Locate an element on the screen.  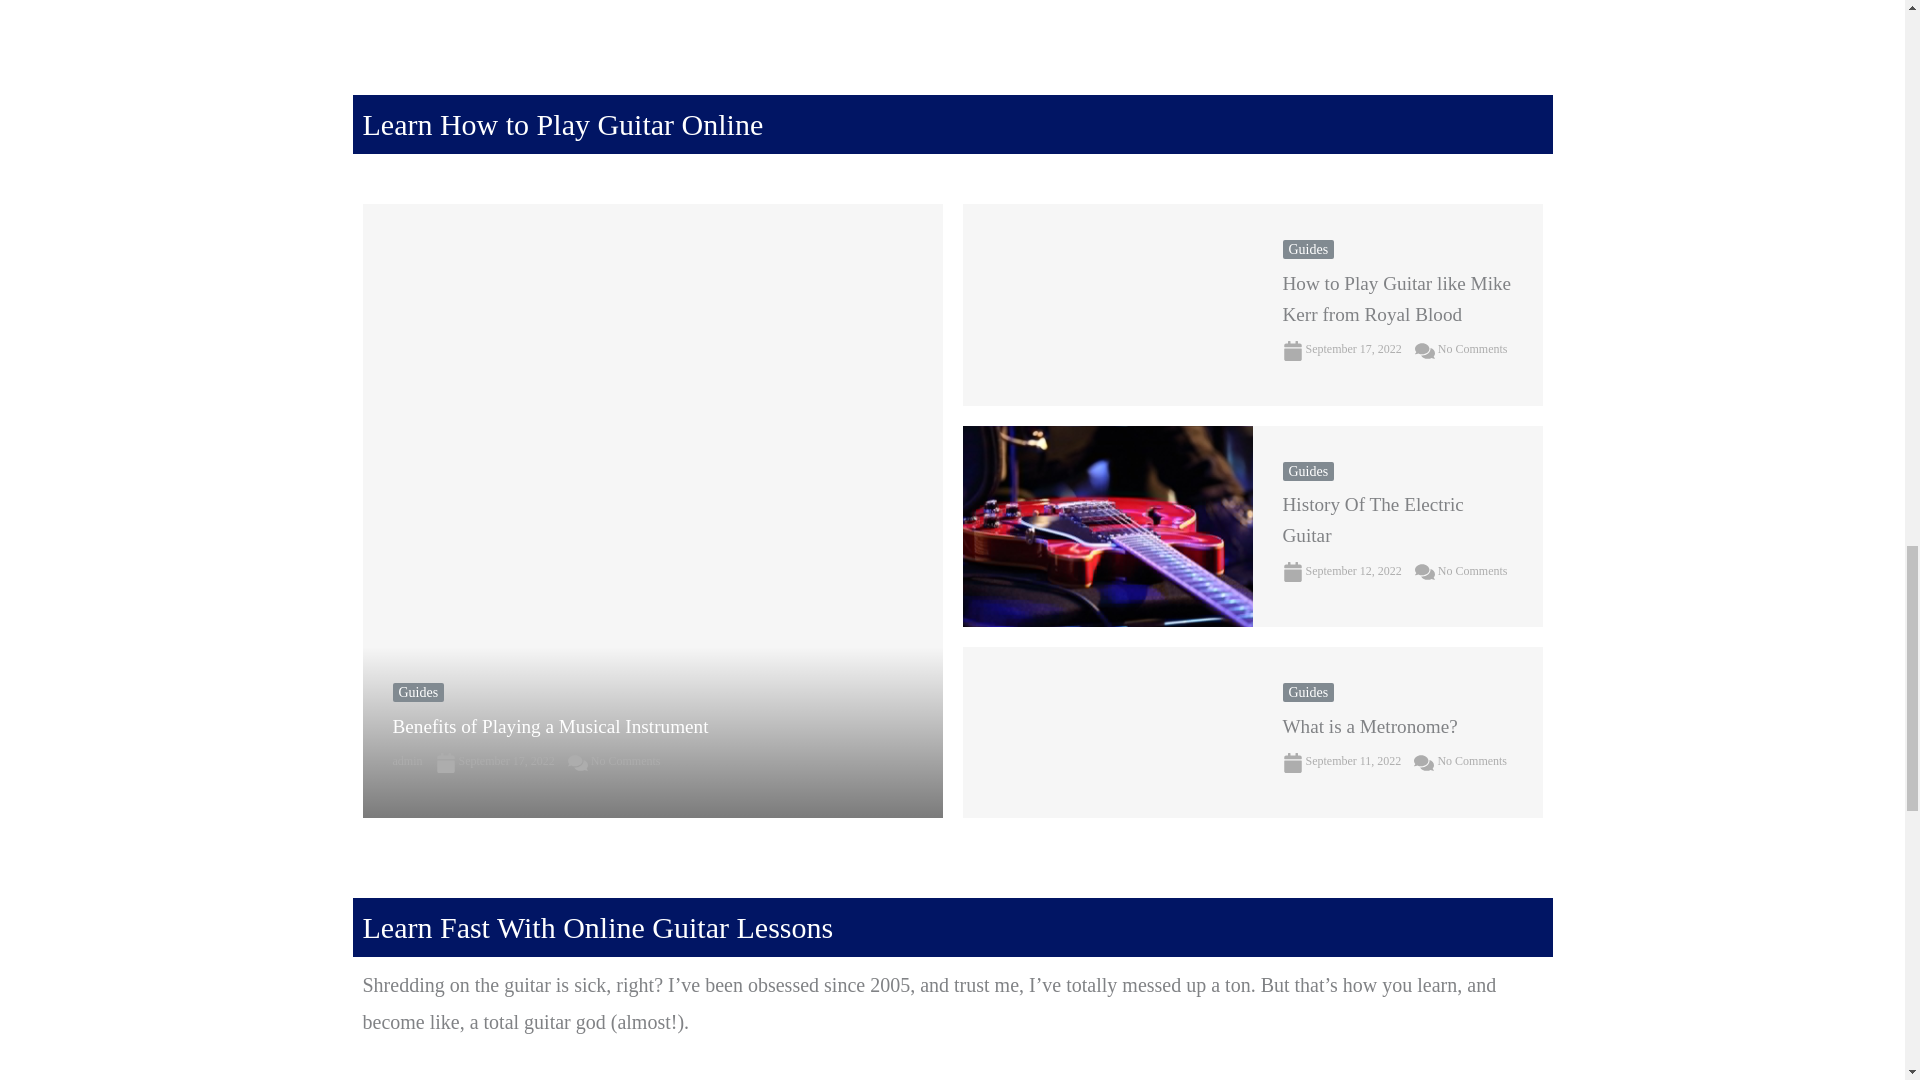
Guides is located at coordinates (417, 692).